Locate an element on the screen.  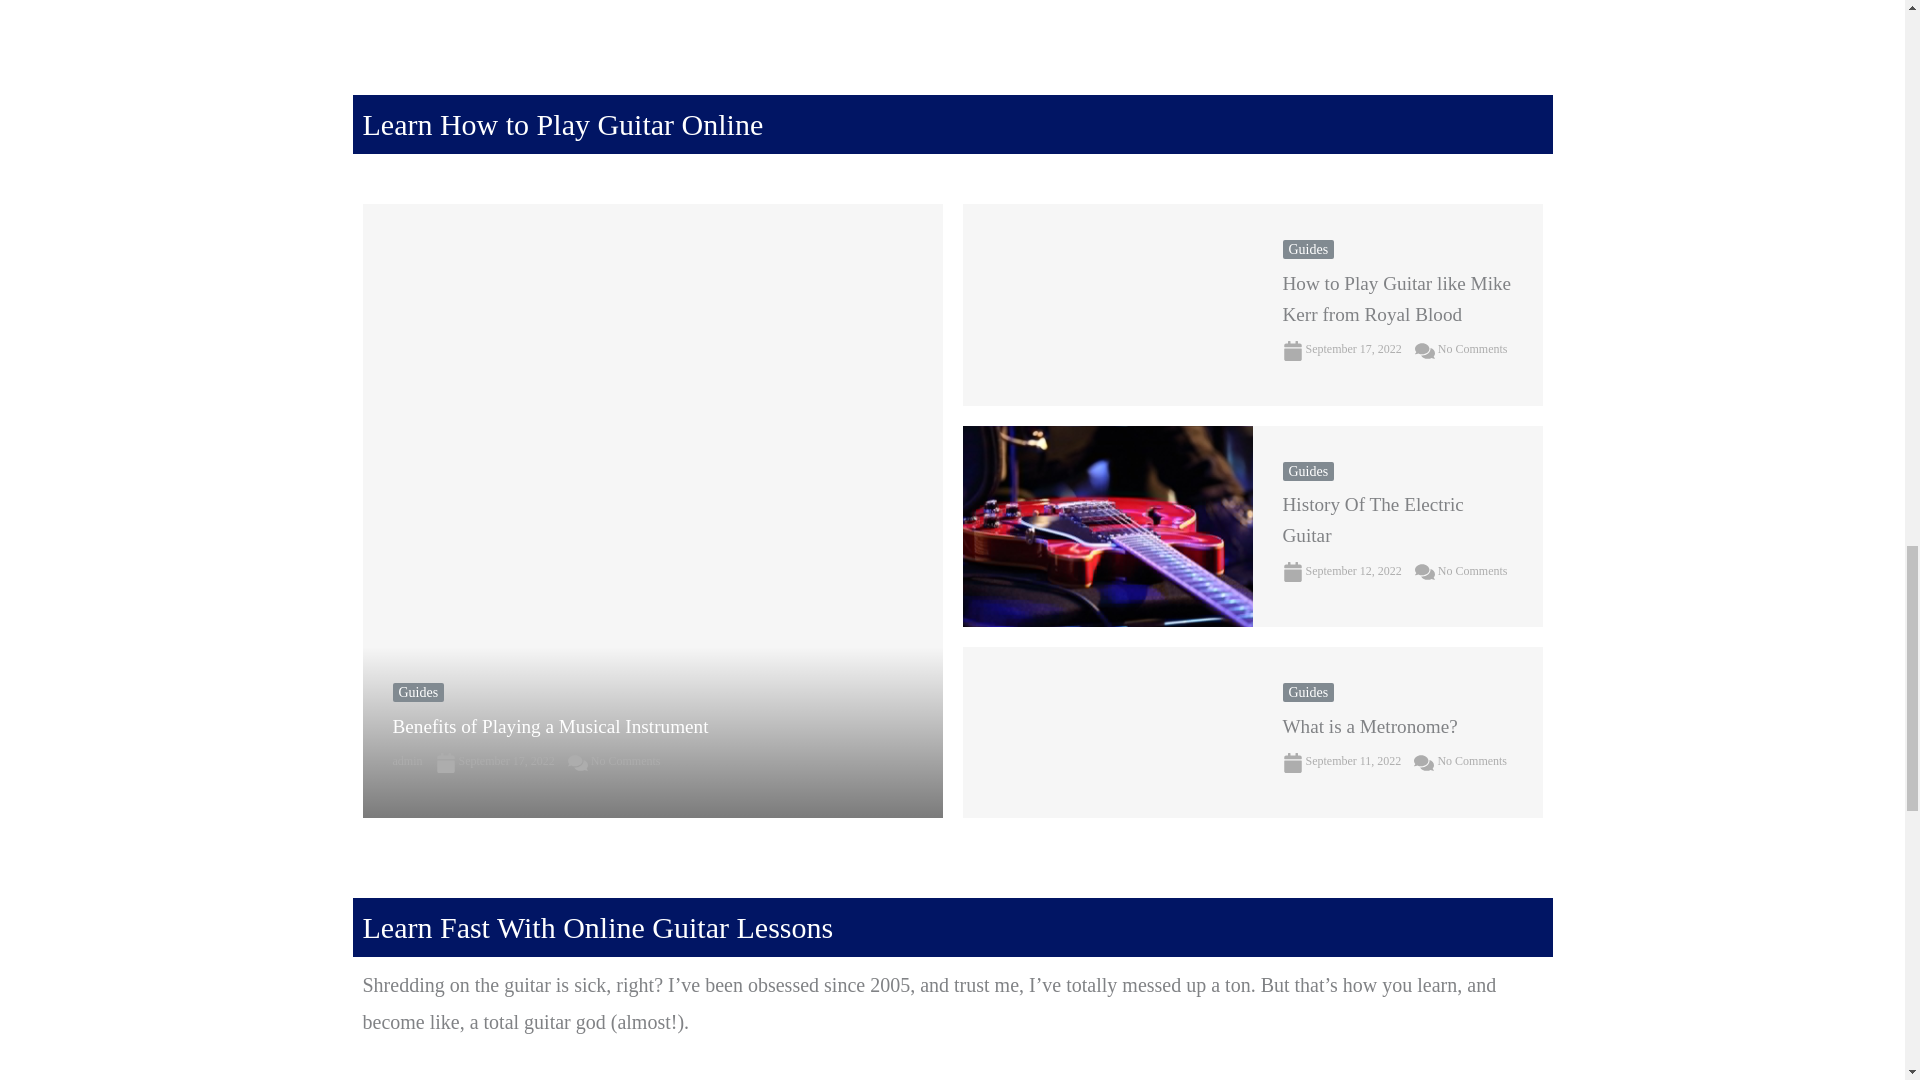
Guides is located at coordinates (417, 692).